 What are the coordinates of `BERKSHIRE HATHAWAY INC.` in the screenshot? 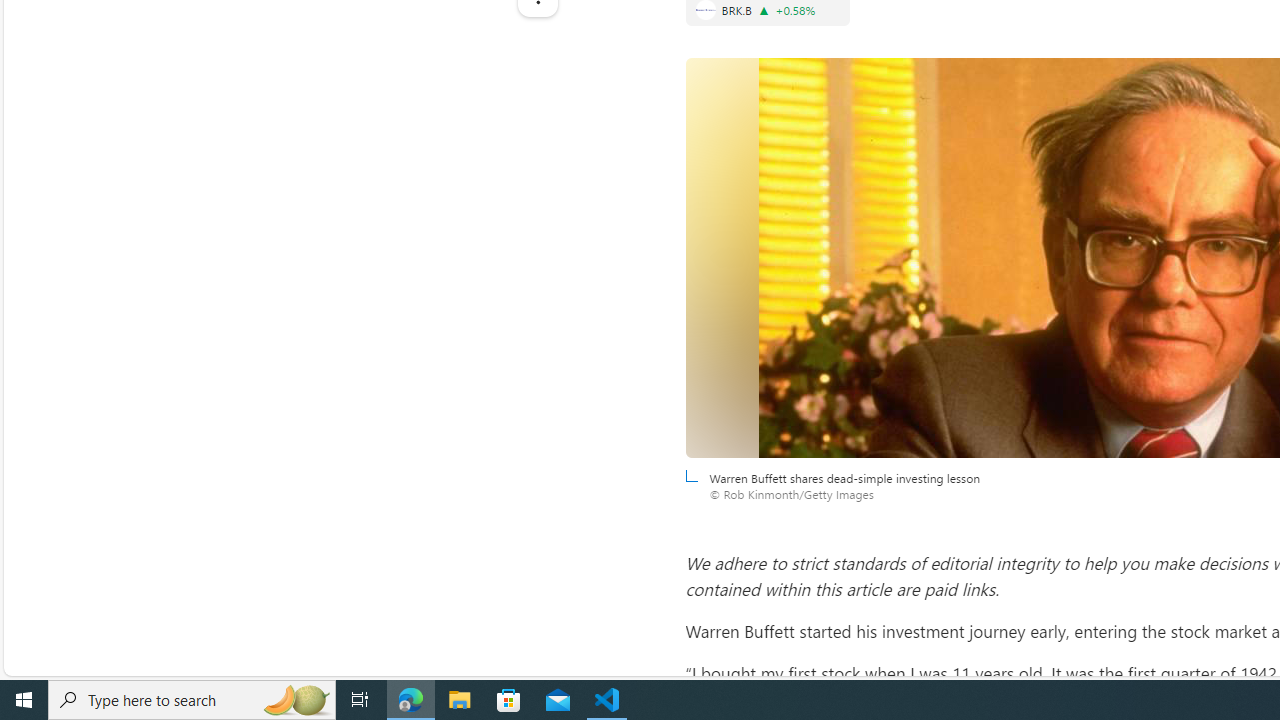 It's located at (705, 10).